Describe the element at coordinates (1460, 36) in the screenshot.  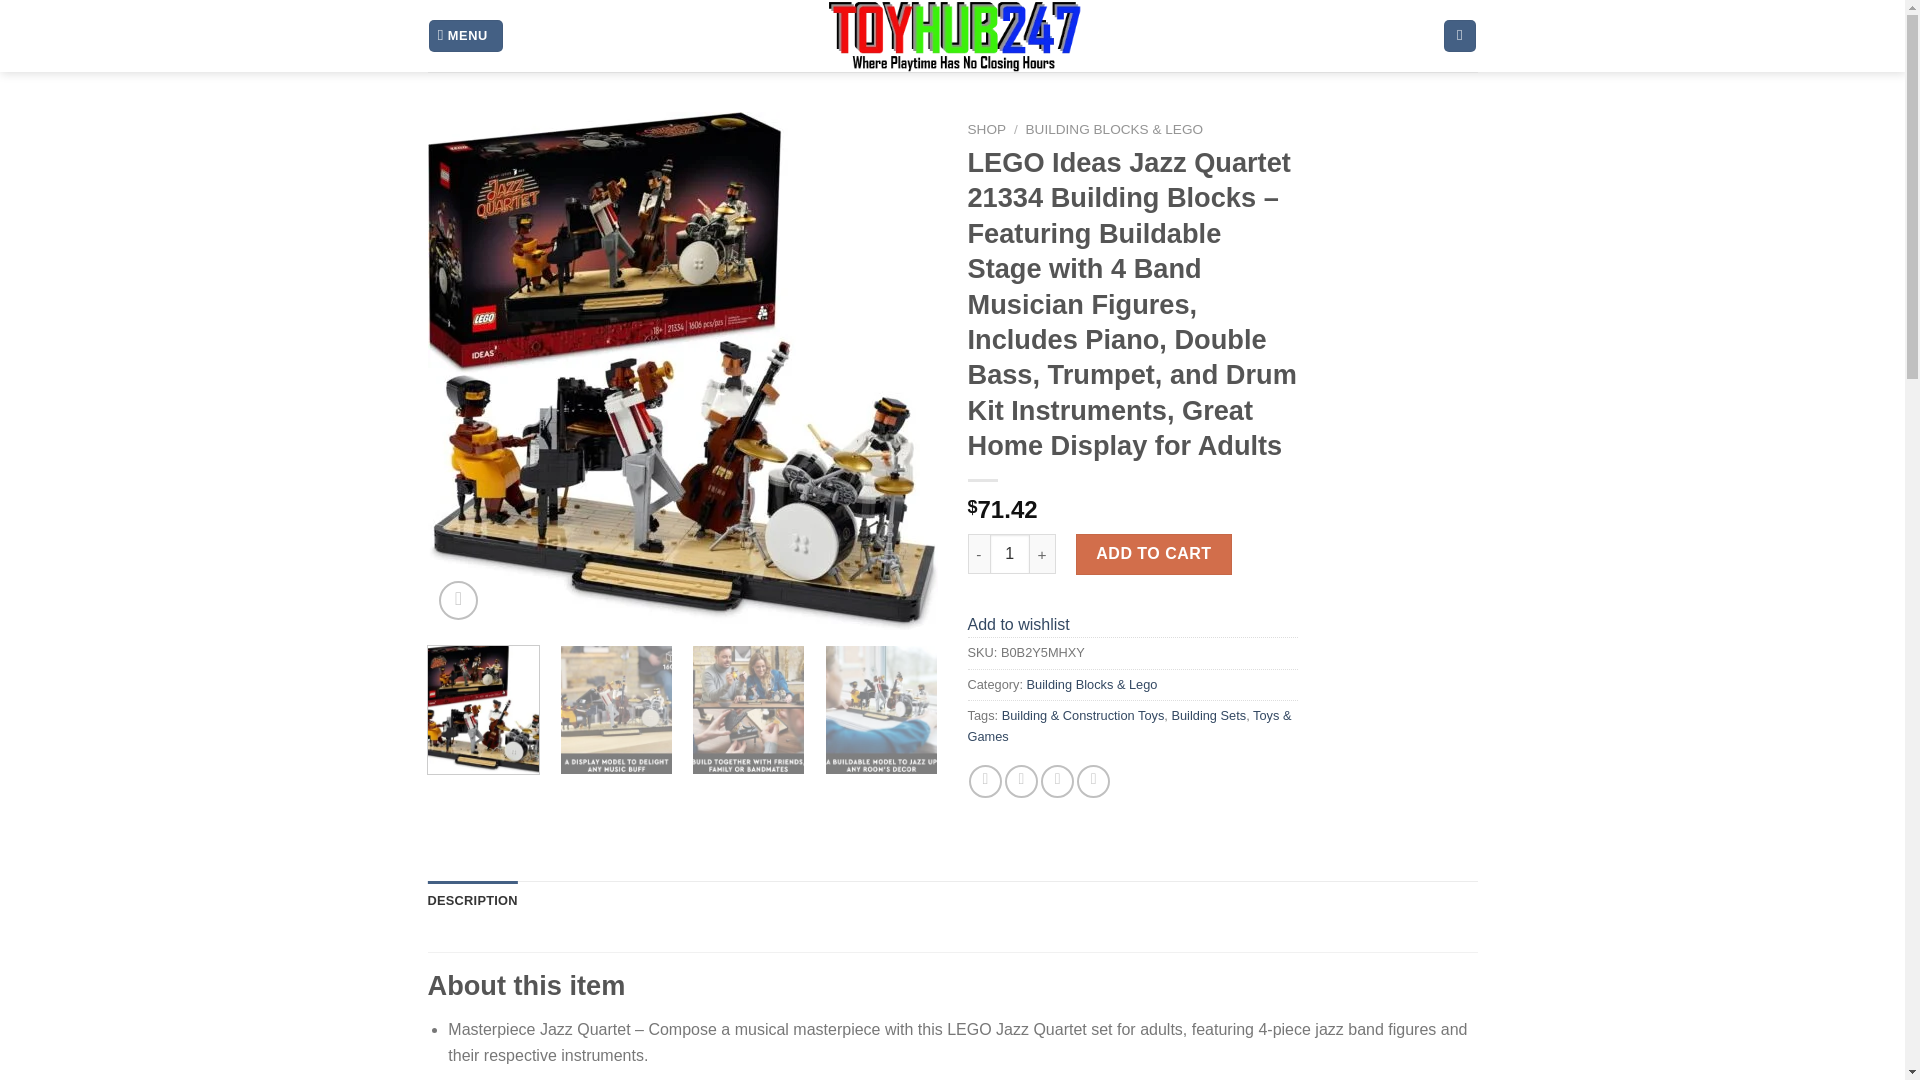
I see `Cart` at that location.